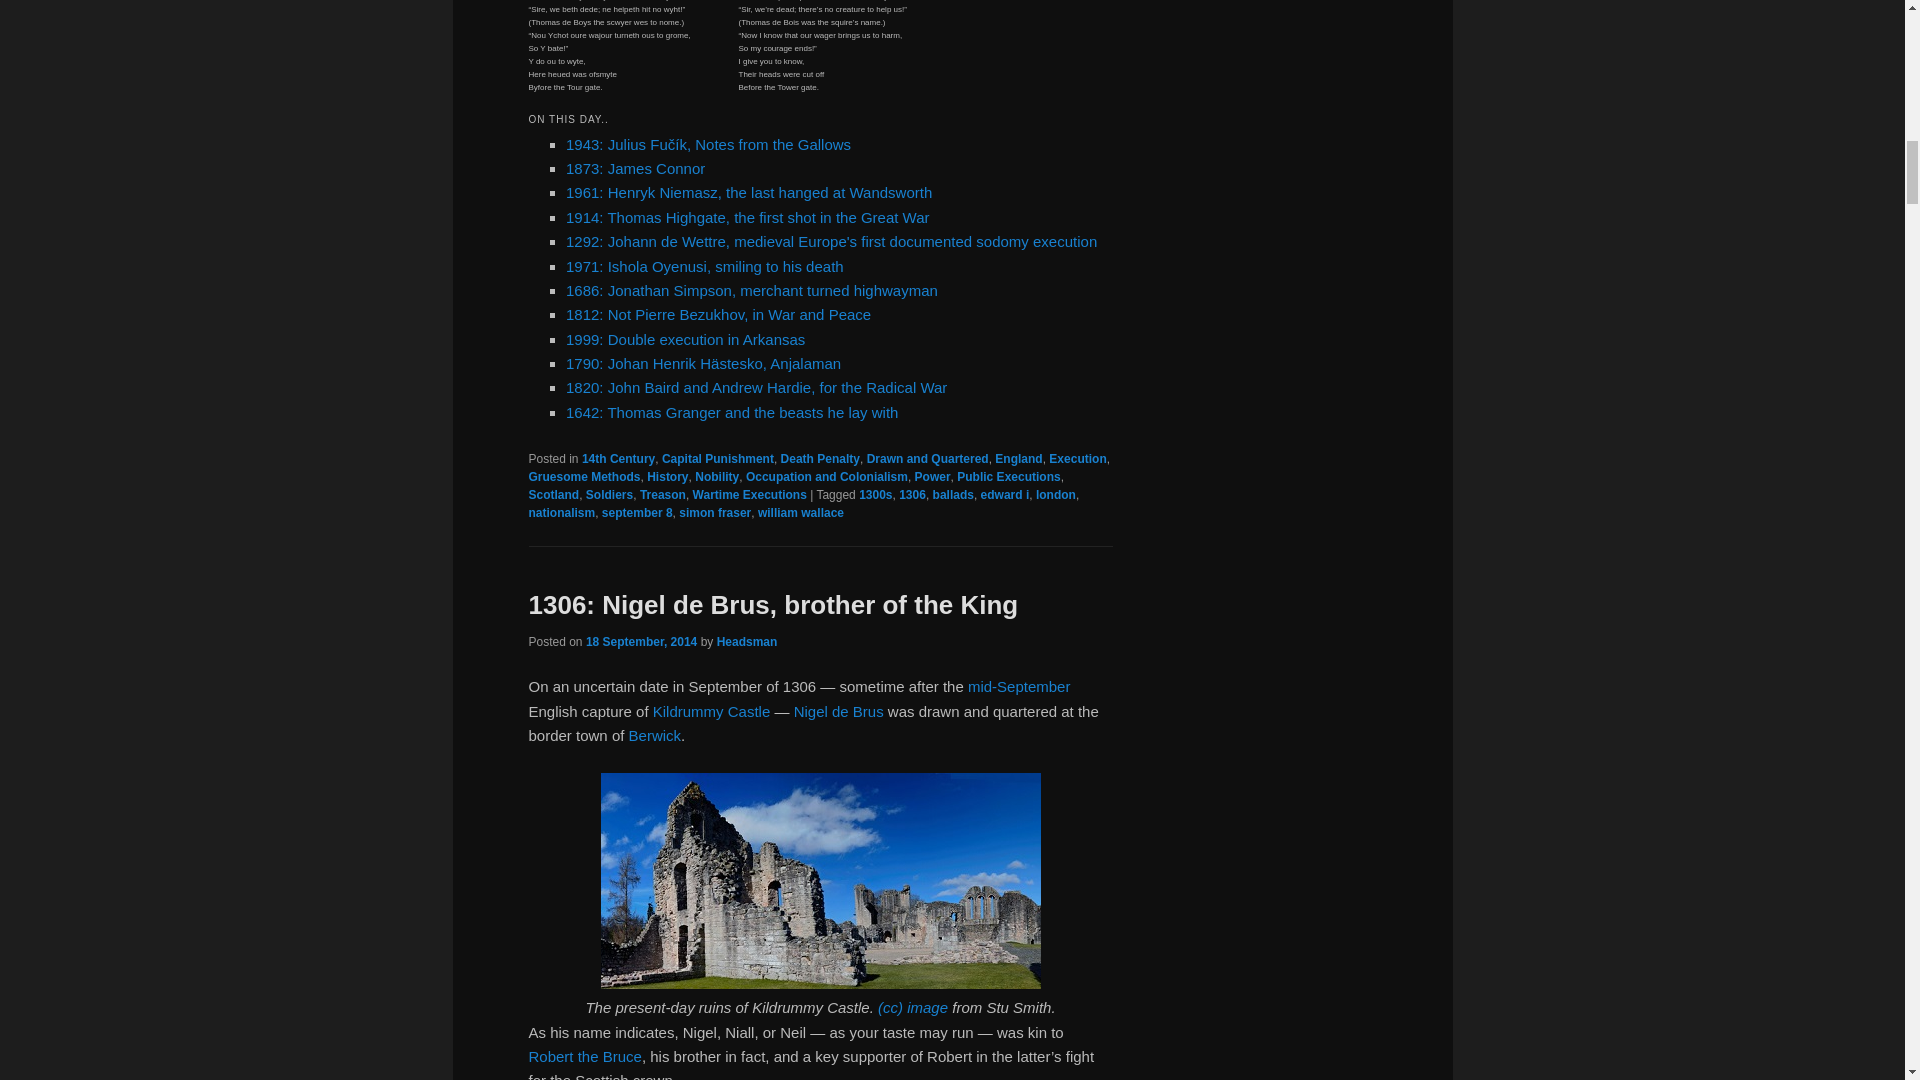  Describe the element at coordinates (756, 388) in the screenshot. I see `1820: John Baird and Andrew Hardie, for the Radical War` at that location.